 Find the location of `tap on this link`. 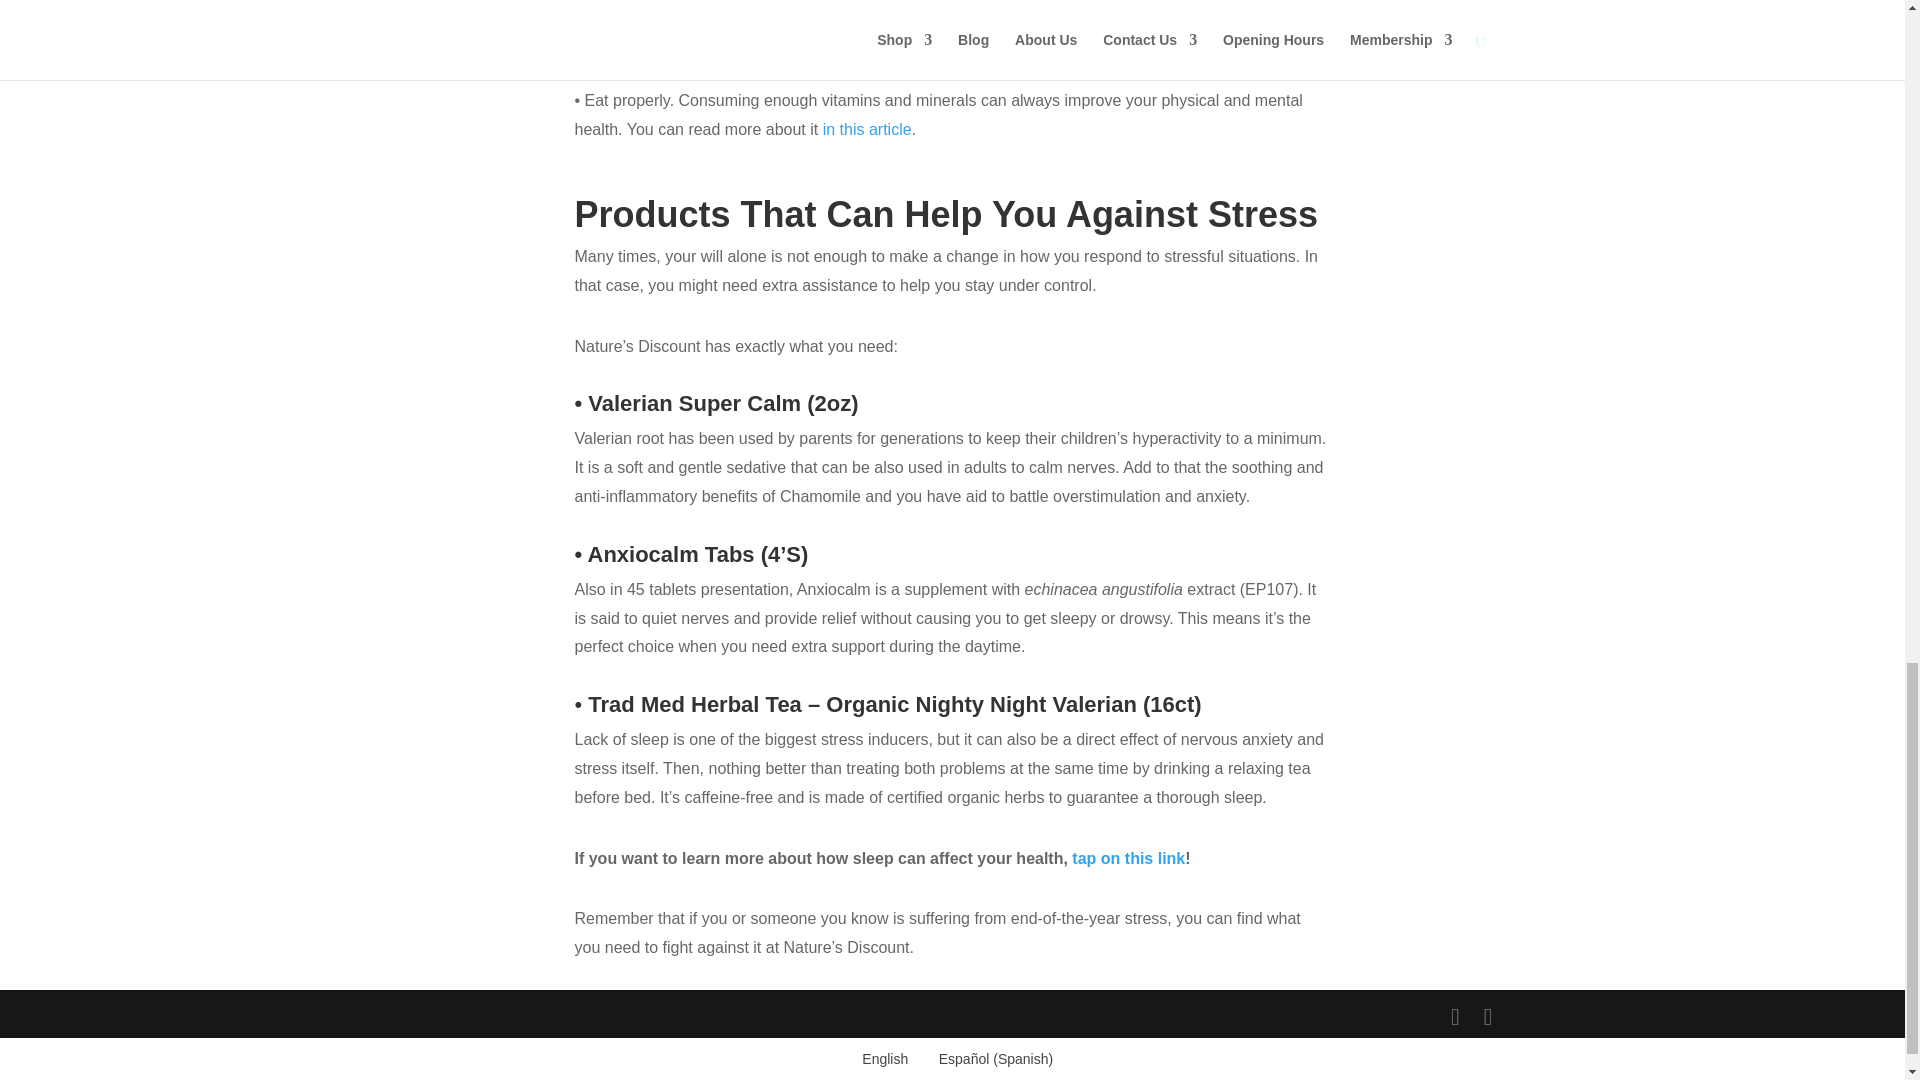

tap on this link is located at coordinates (1128, 858).